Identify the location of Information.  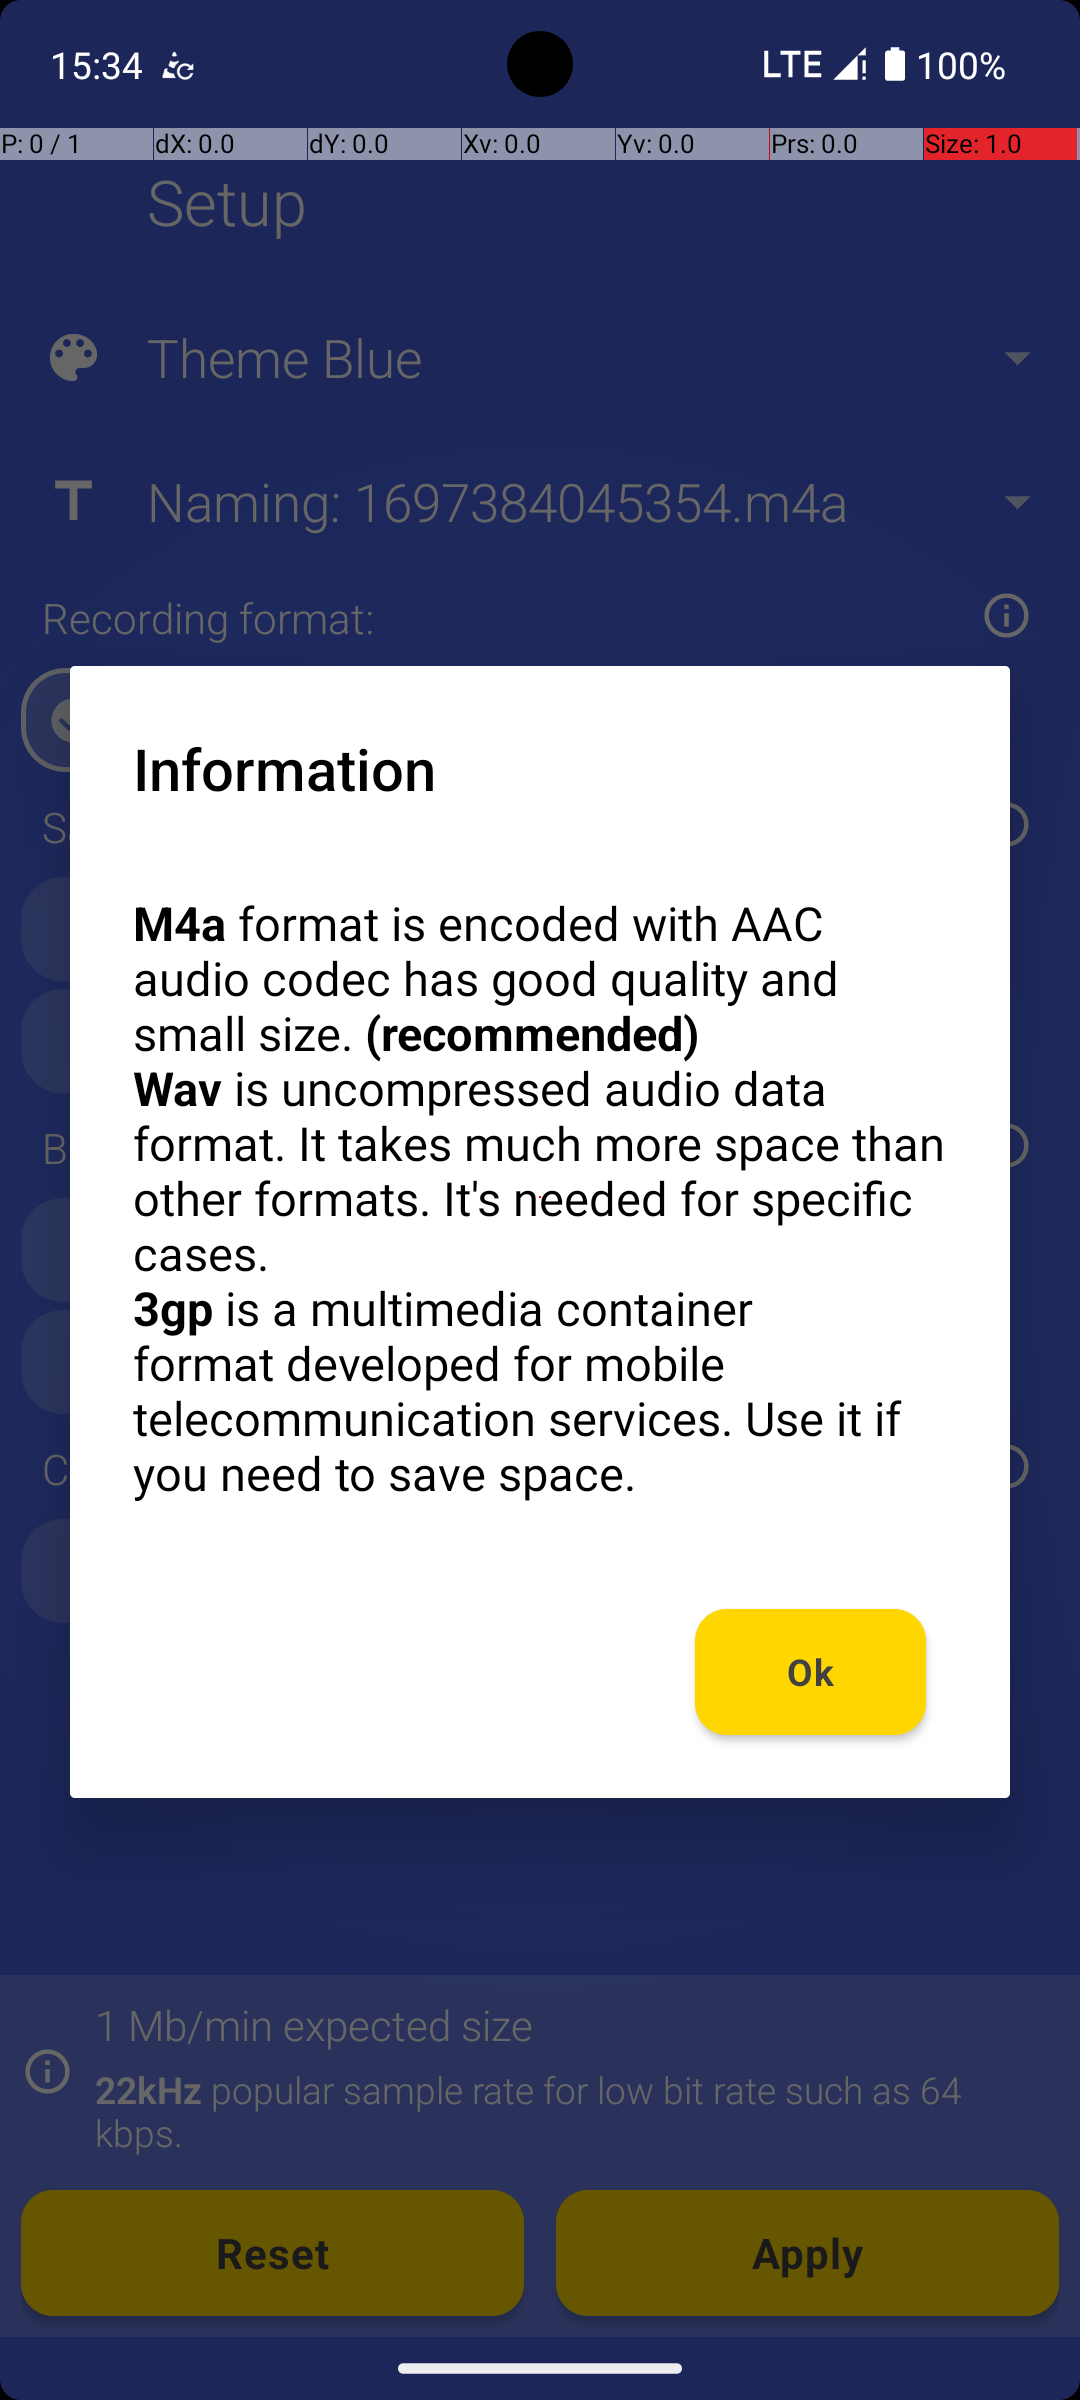
(284, 768).